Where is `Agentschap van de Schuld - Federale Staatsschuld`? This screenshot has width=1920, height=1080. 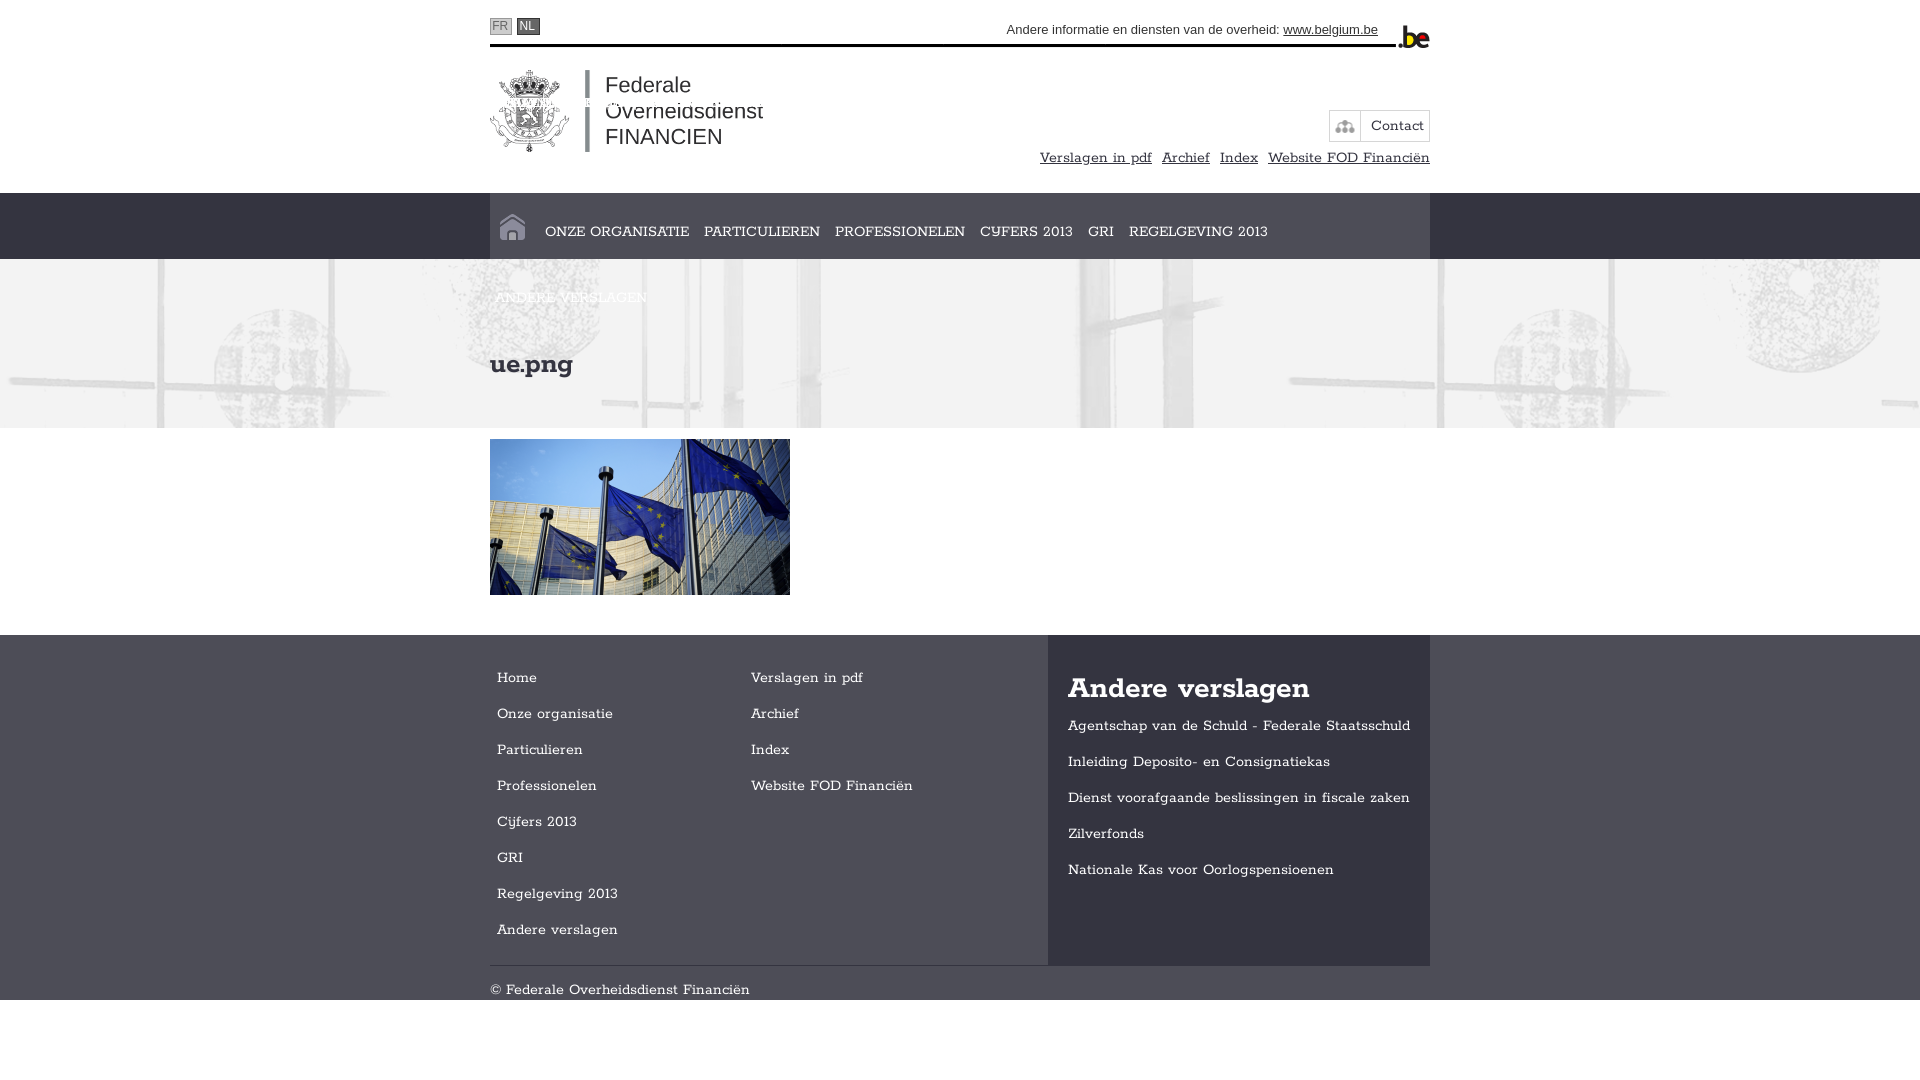 Agentschap van de Schuld - Federale Staatsschuld is located at coordinates (1239, 726).